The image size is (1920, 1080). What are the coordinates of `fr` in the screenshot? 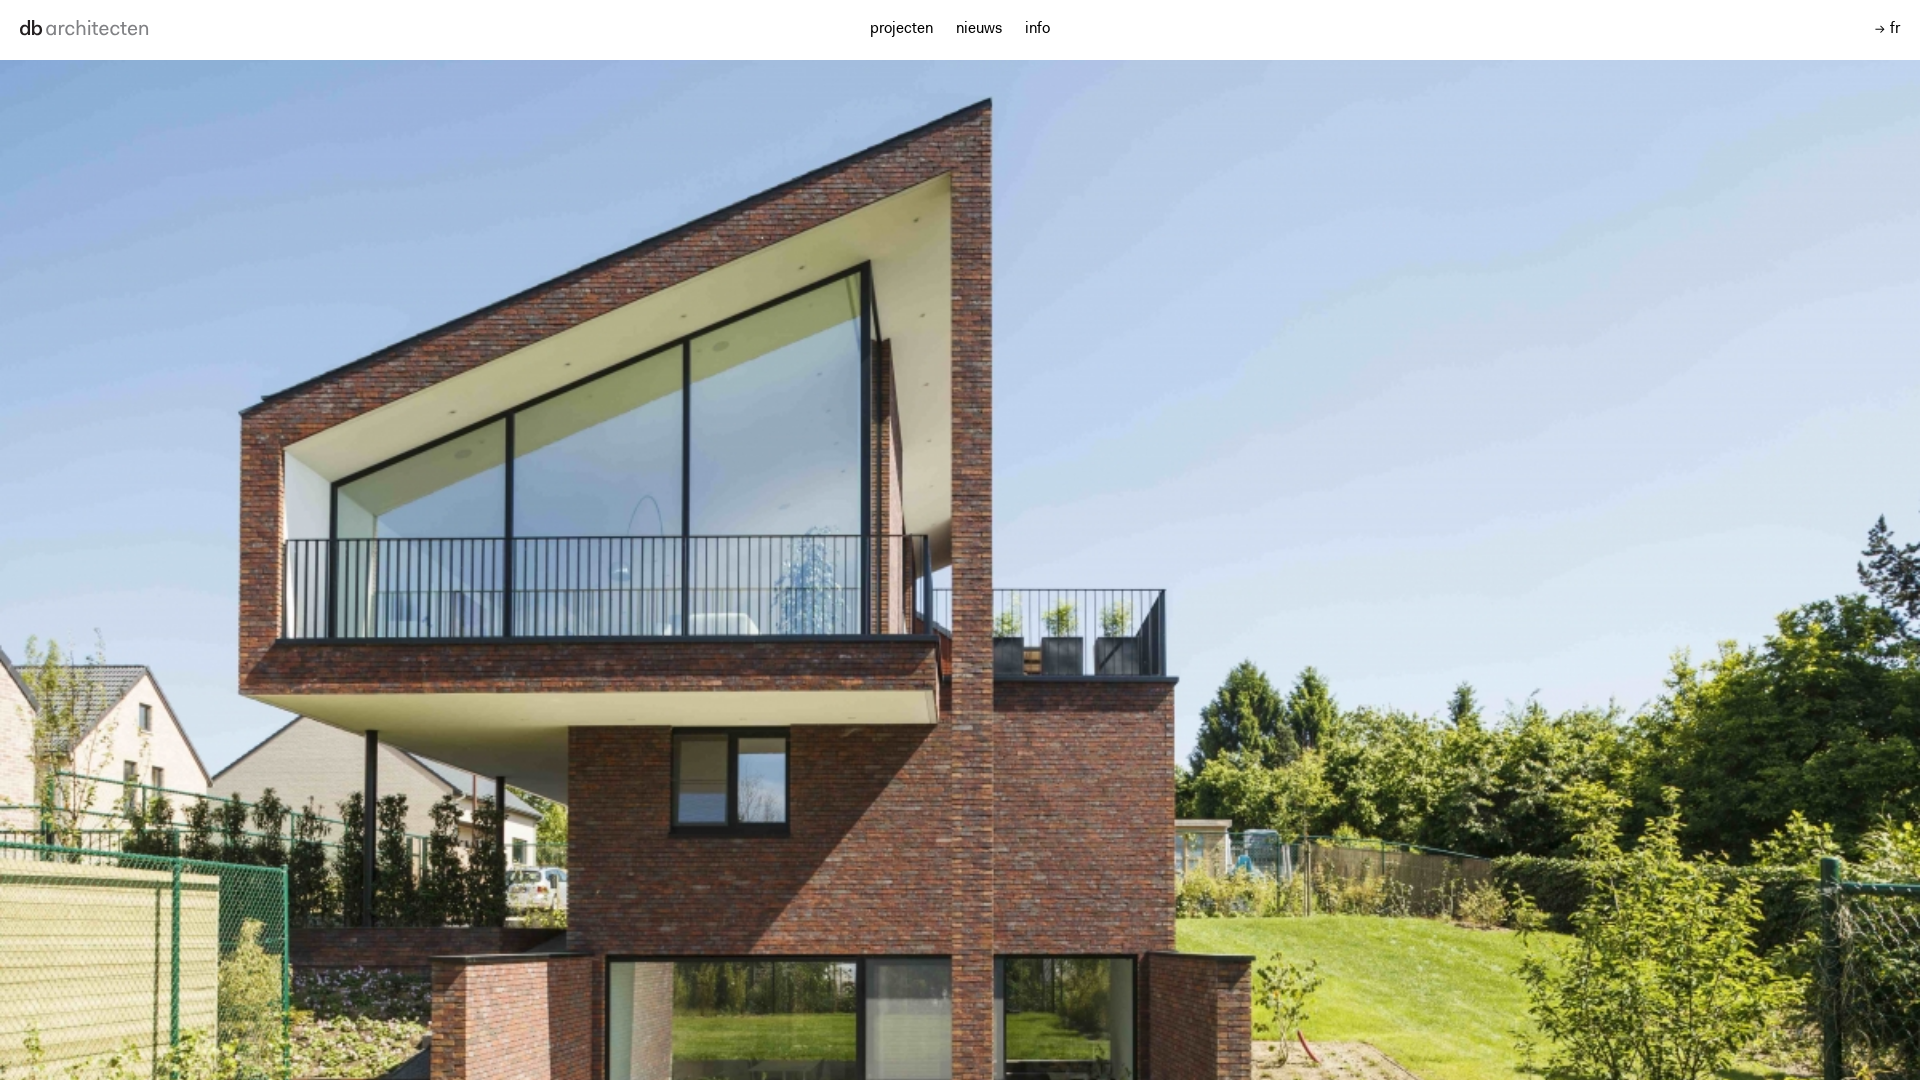 It's located at (1888, 30).